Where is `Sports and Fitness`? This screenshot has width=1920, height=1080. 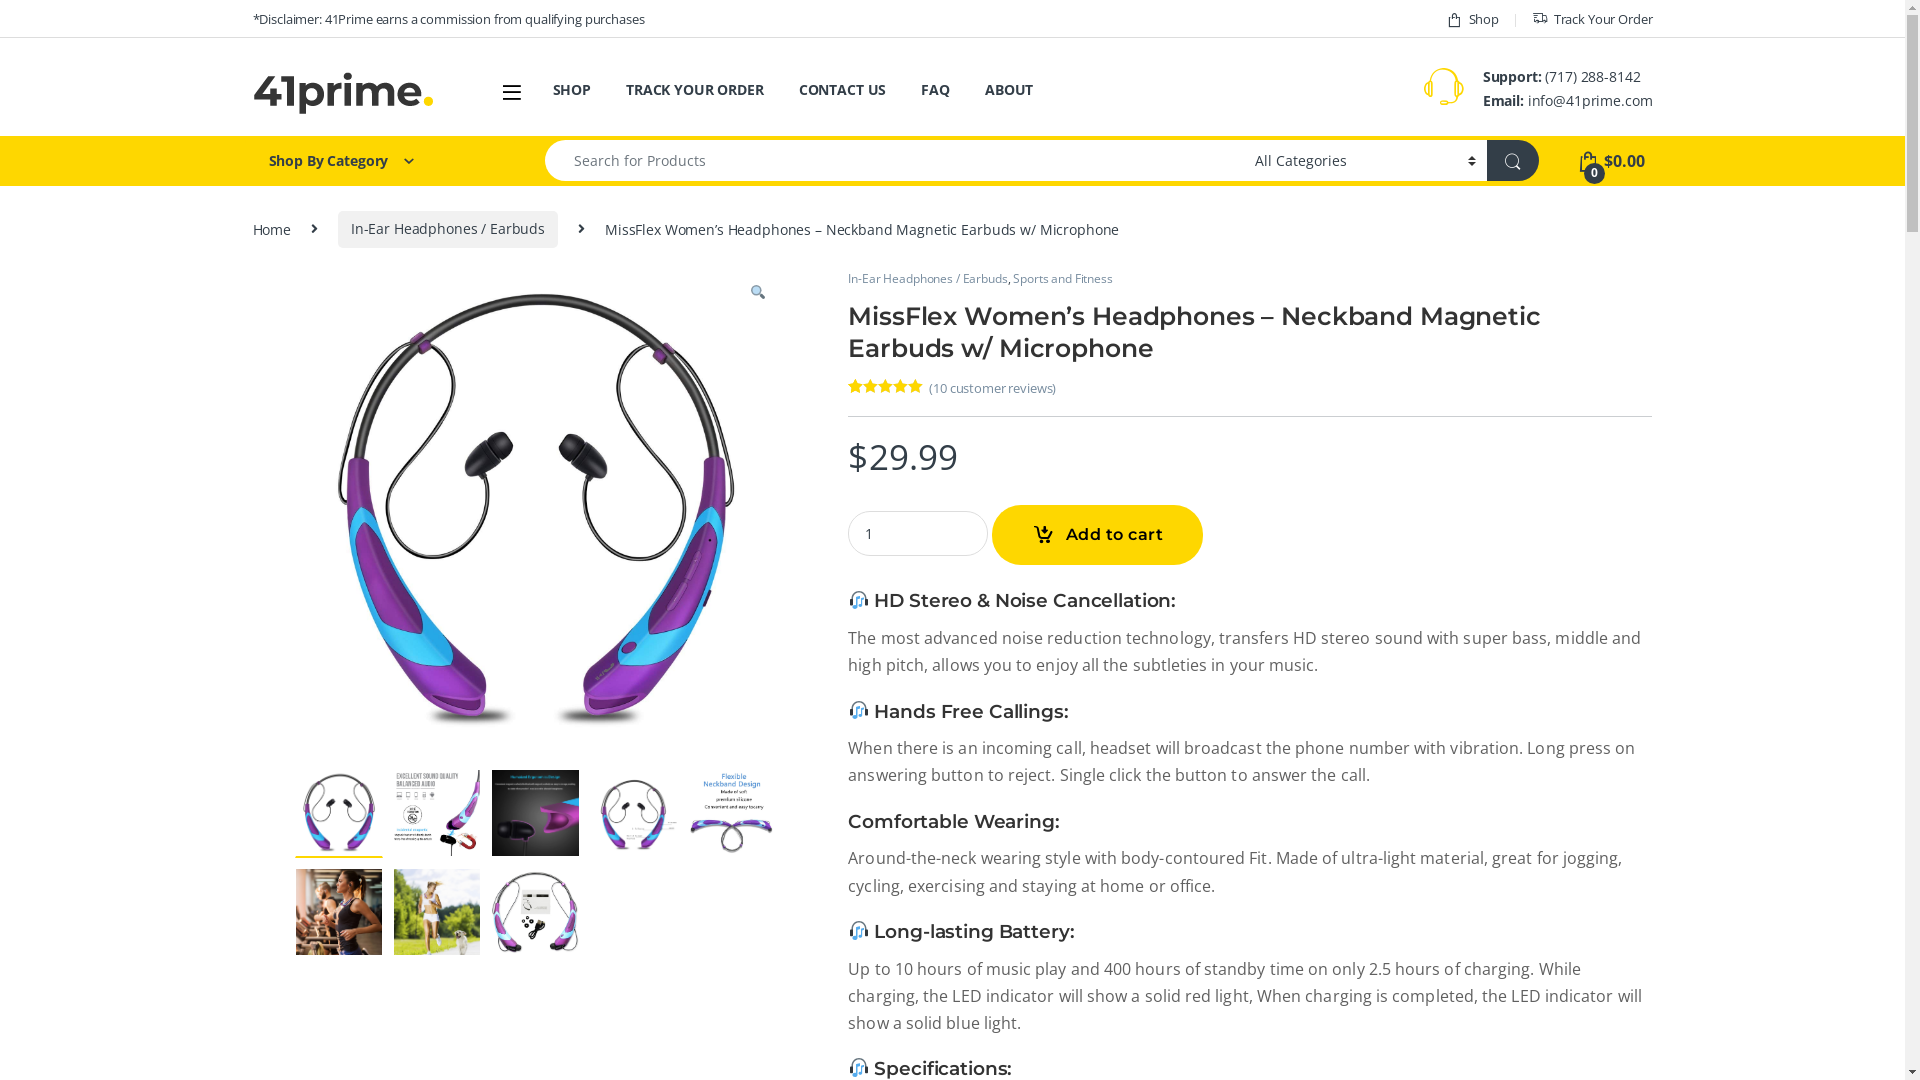
Sports and Fitness is located at coordinates (1062, 278).